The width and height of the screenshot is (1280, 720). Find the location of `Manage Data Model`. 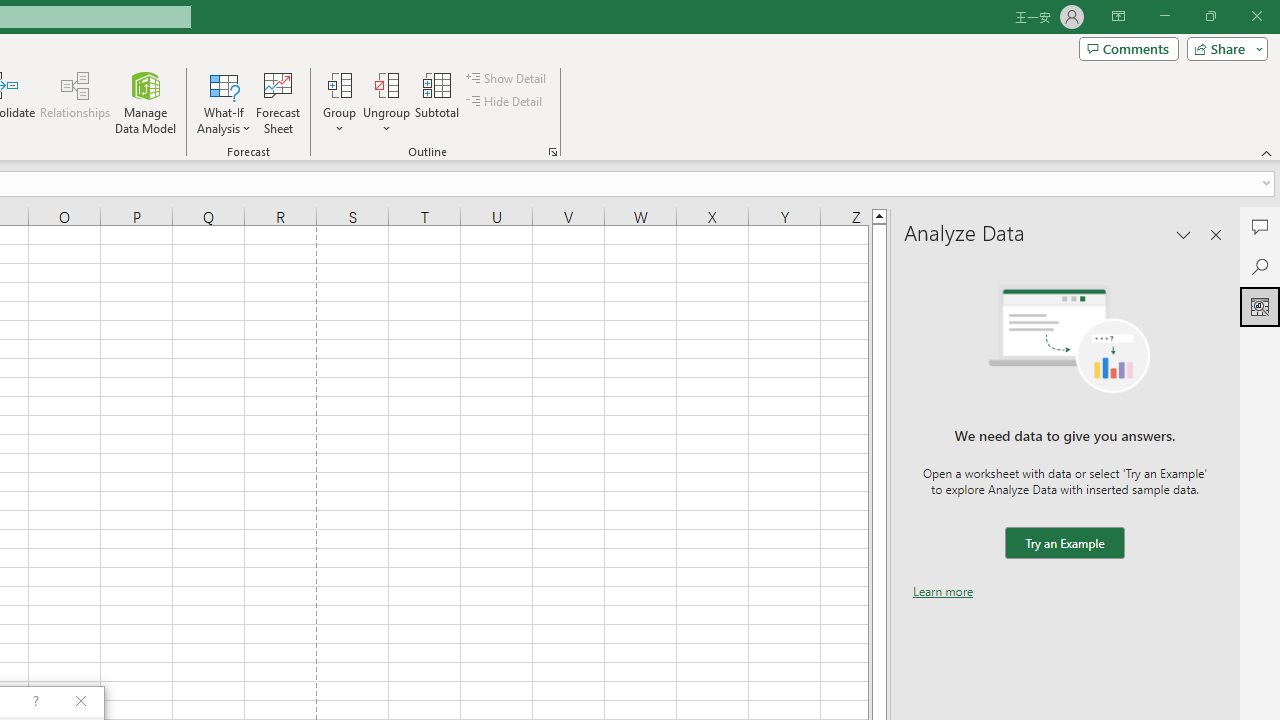

Manage Data Model is located at coordinates (146, 102).